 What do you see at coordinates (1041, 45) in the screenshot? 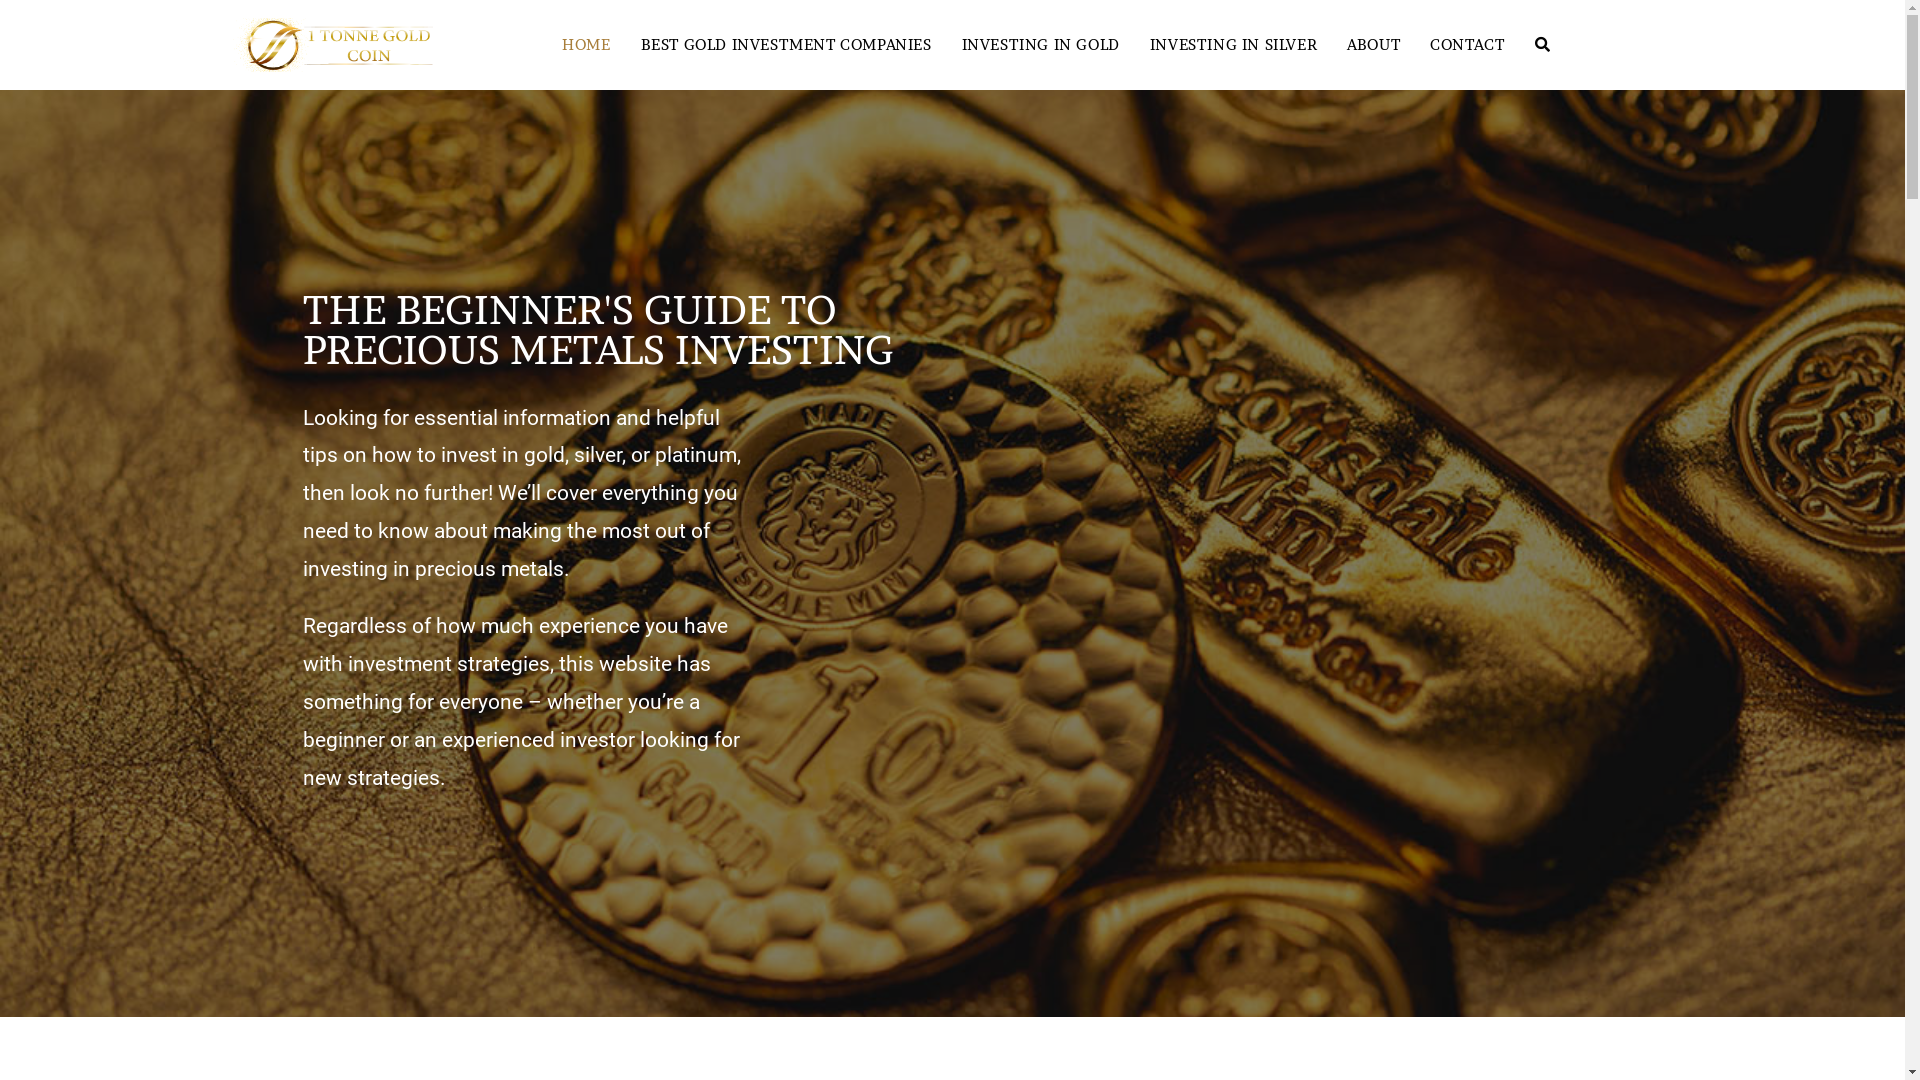
I see `INVESTING IN GOLD` at bounding box center [1041, 45].